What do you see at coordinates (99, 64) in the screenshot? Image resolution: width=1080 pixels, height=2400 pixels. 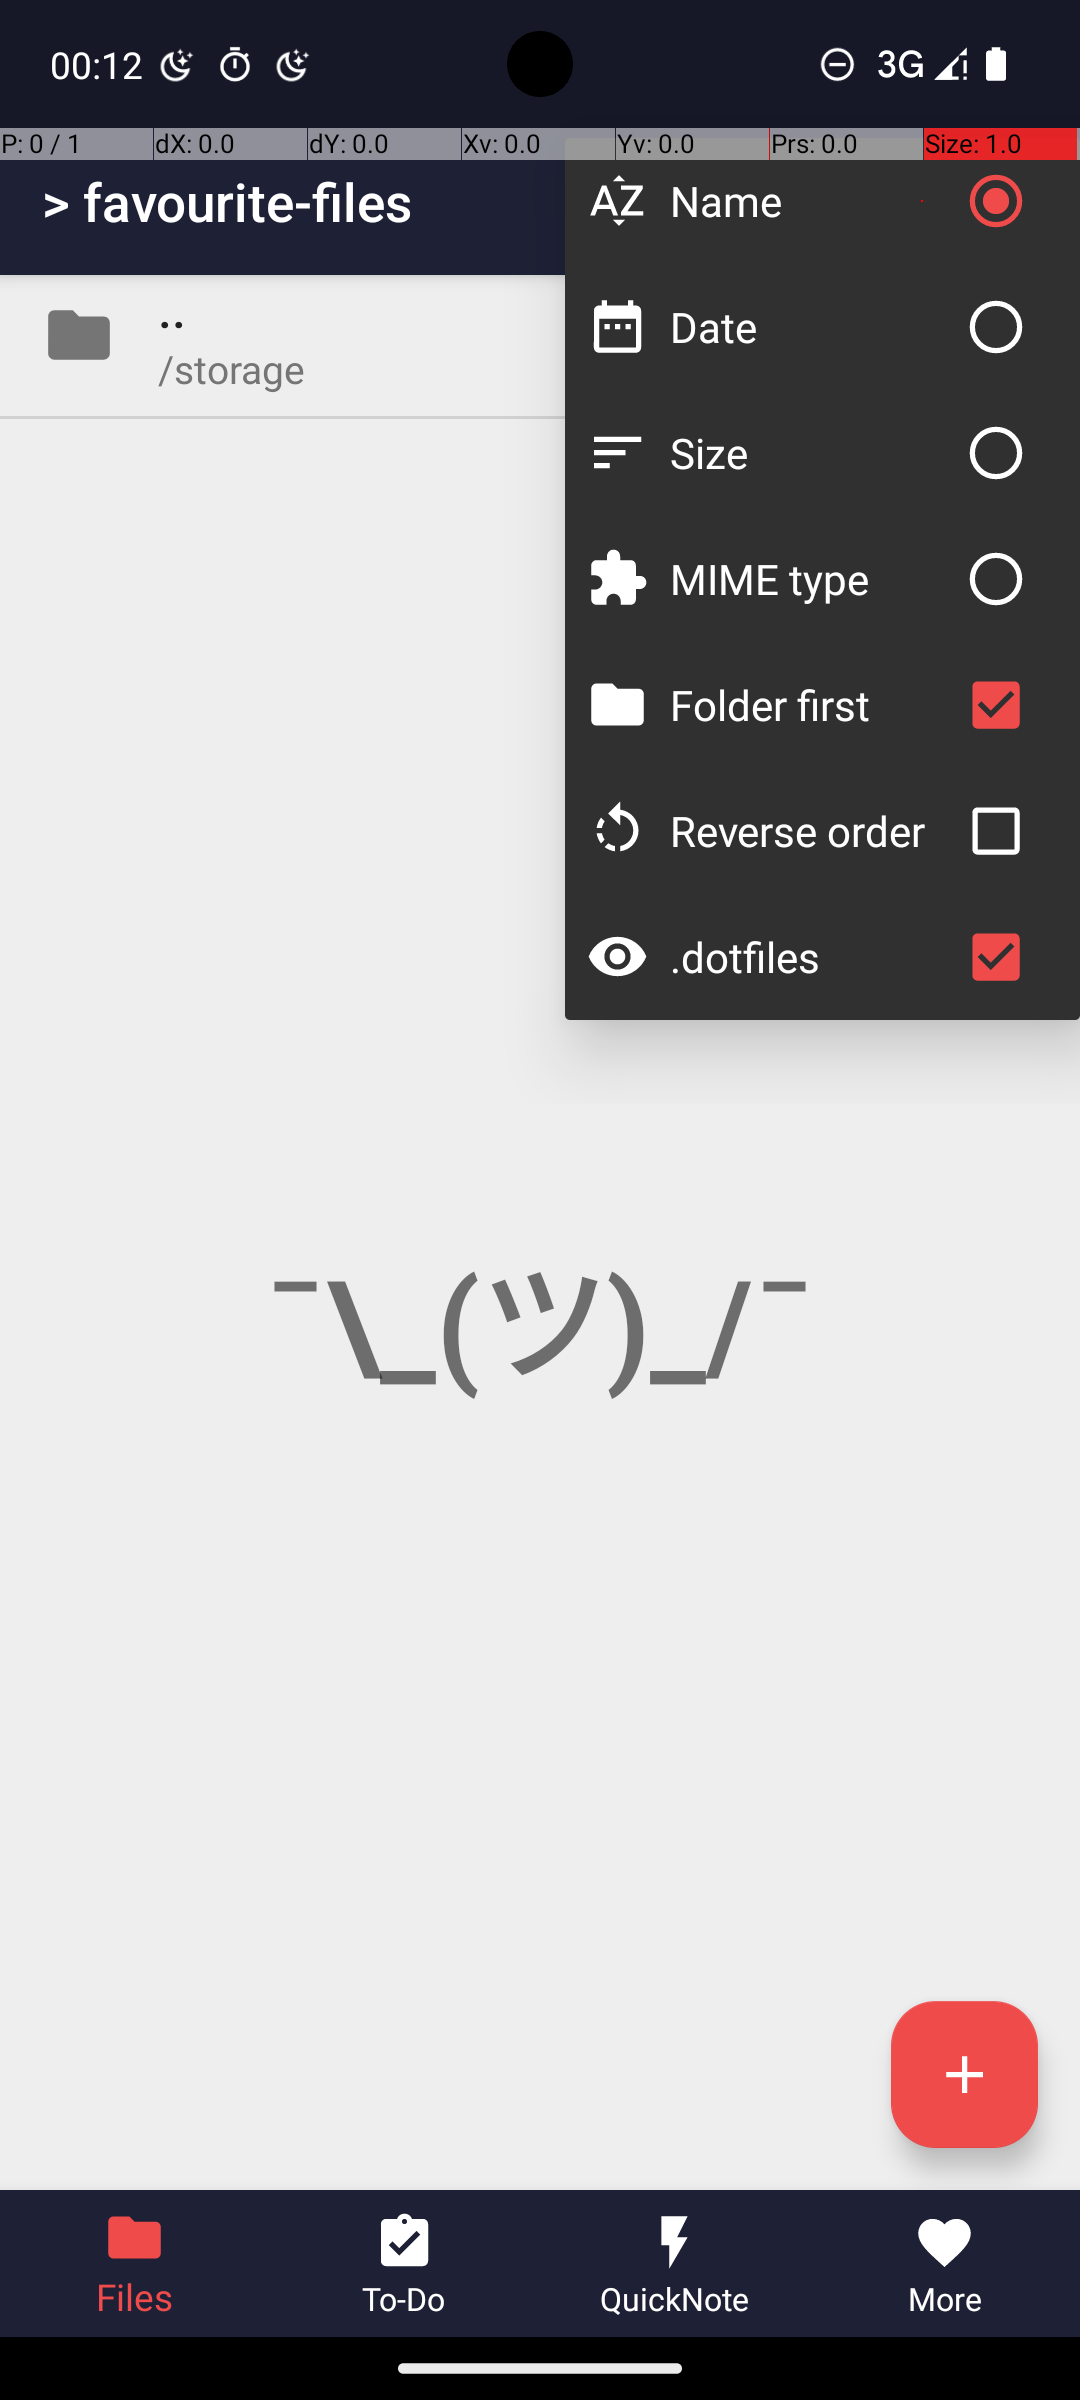 I see `00:12` at bounding box center [99, 64].